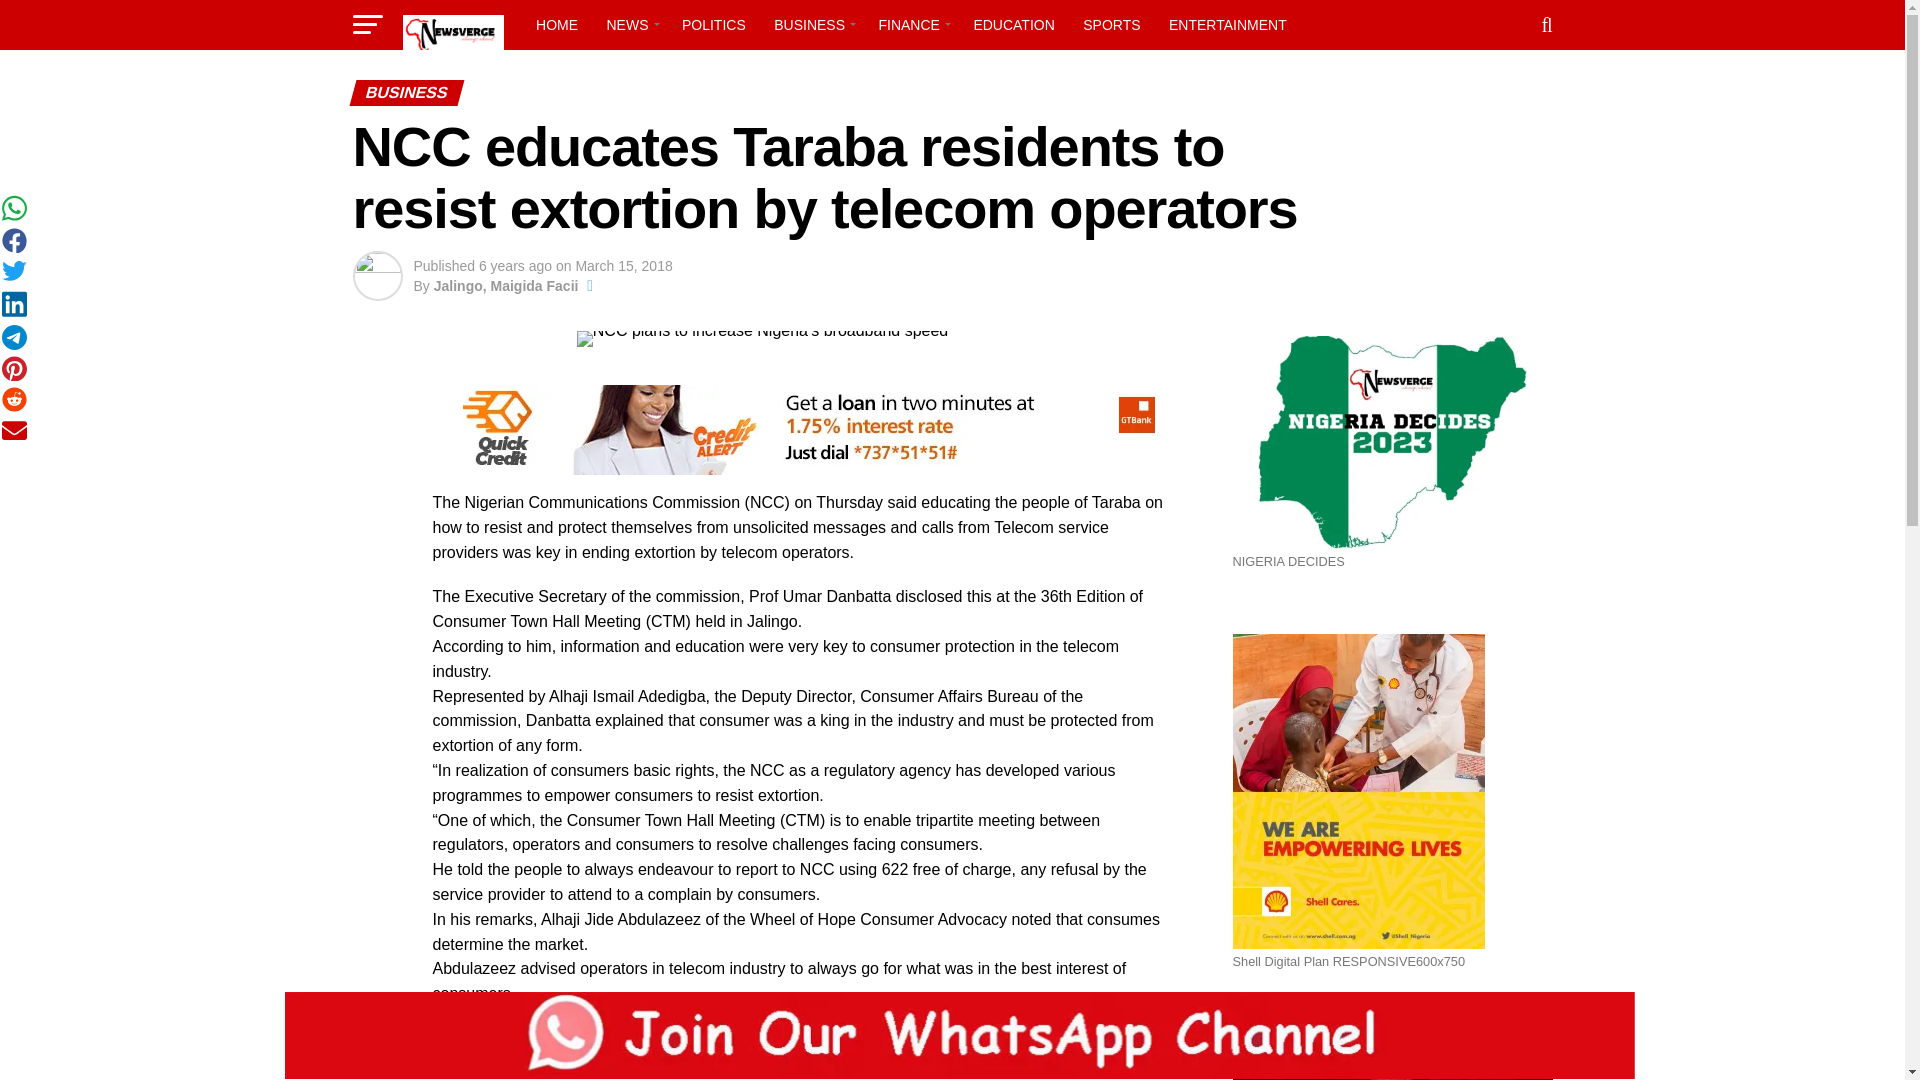 The image size is (1920, 1080). Describe the element at coordinates (714, 24) in the screenshot. I see `POLITICS` at that location.